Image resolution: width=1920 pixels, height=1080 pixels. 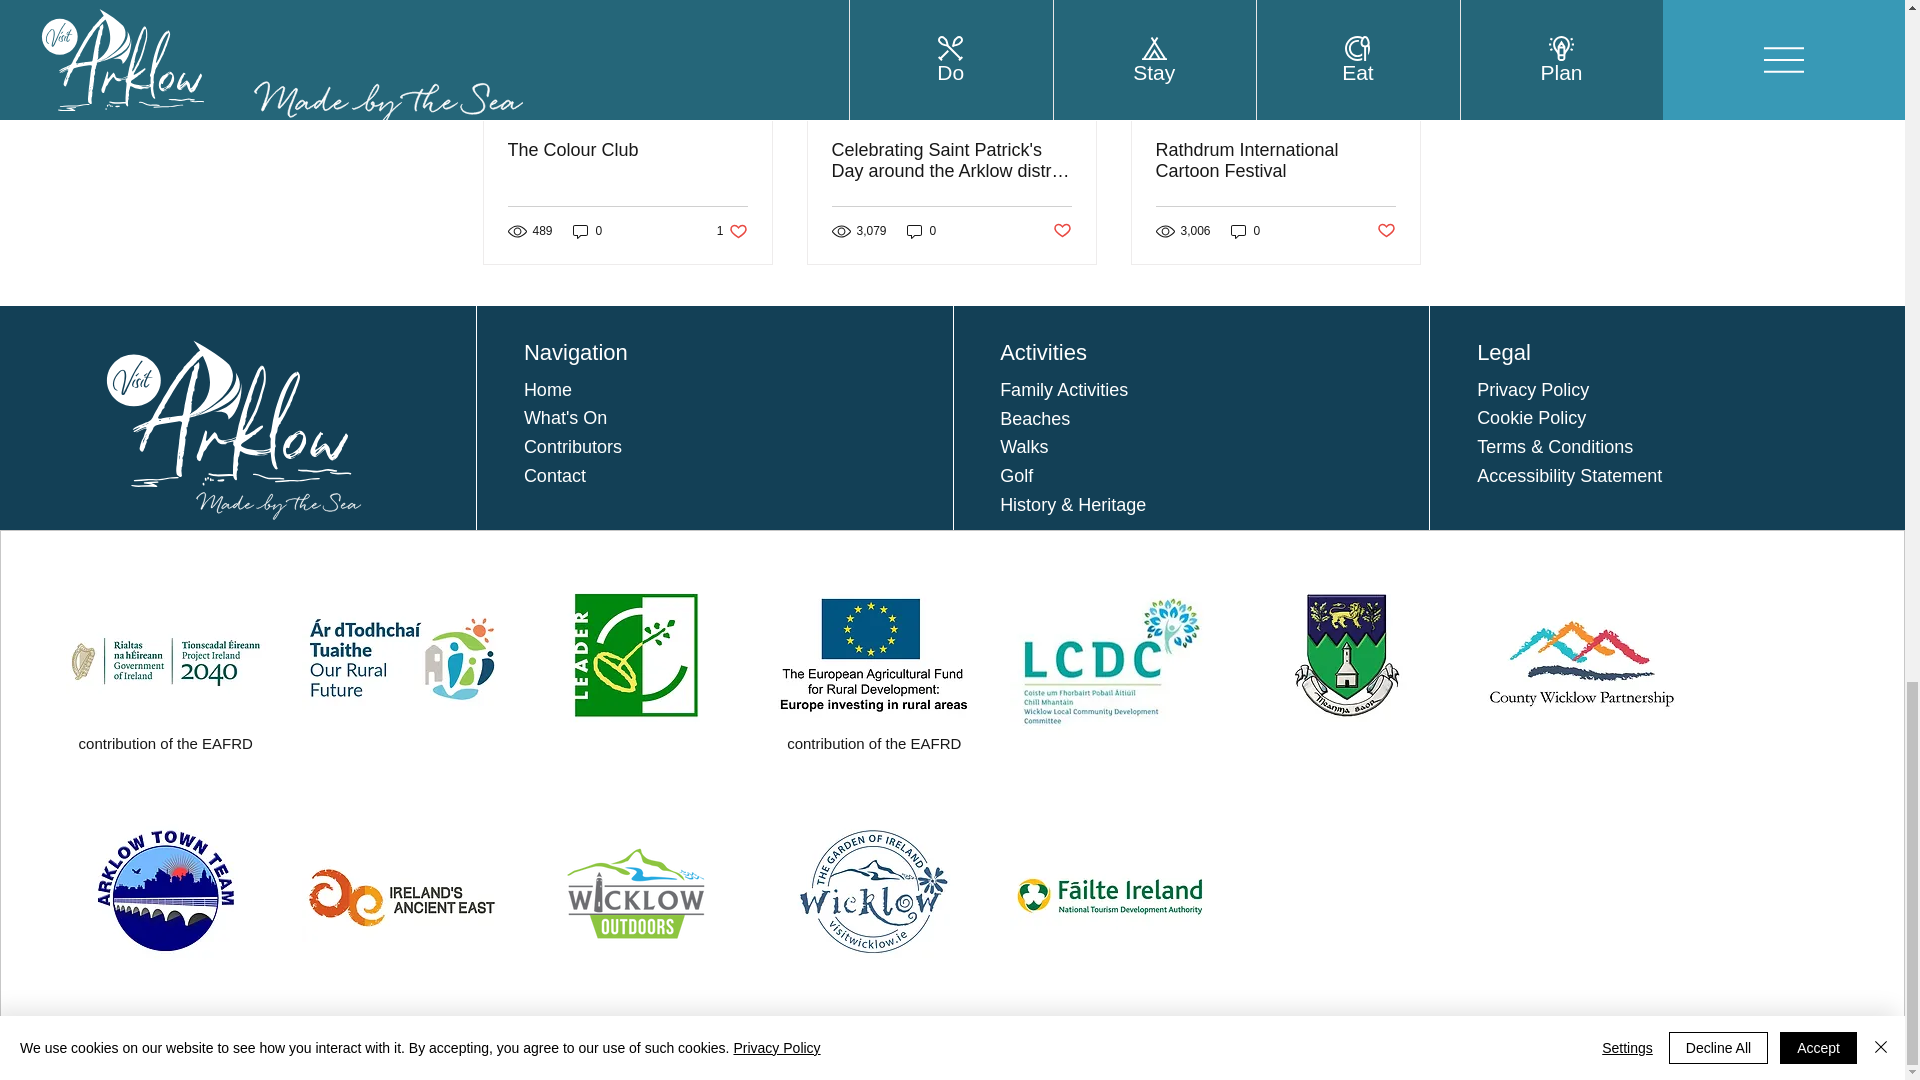 I want to click on Contributors, so click(x=573, y=446).